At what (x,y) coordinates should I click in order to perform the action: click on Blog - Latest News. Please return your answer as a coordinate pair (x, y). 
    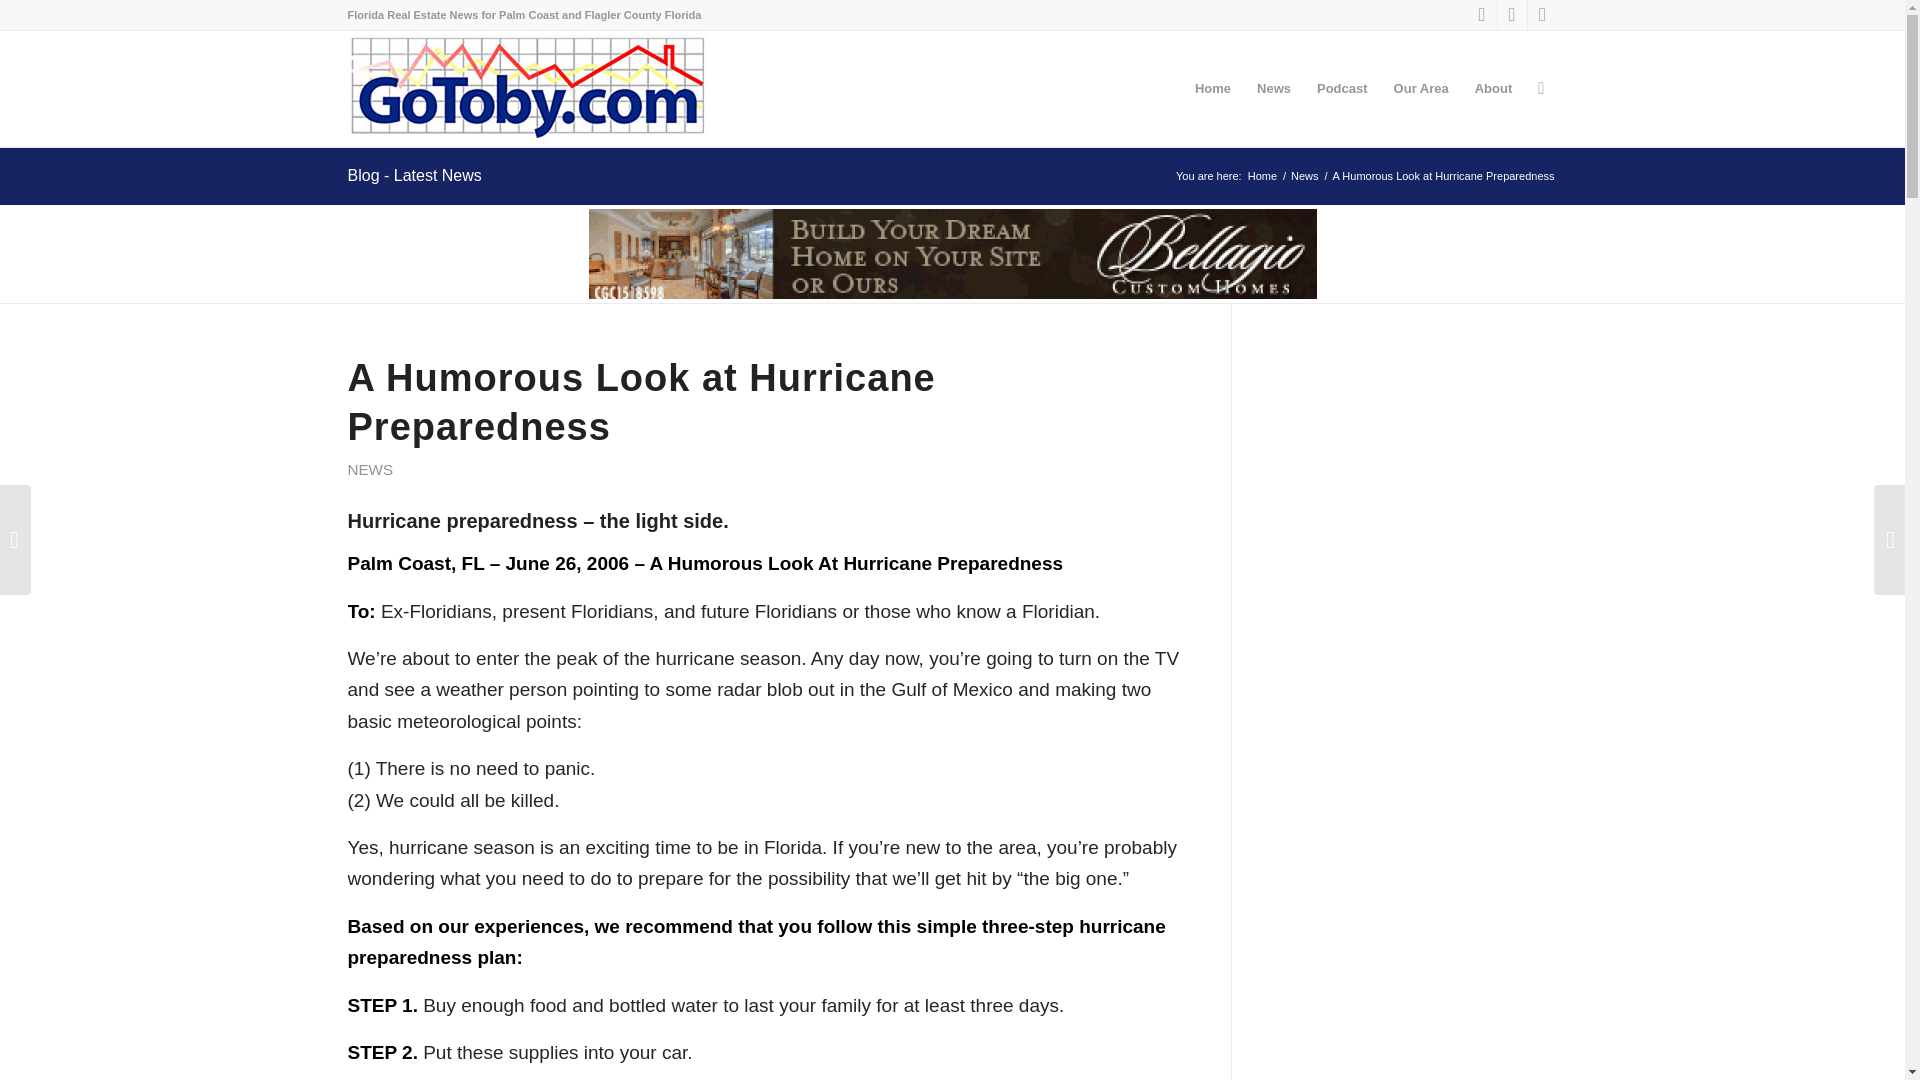
    Looking at the image, I should click on (414, 175).